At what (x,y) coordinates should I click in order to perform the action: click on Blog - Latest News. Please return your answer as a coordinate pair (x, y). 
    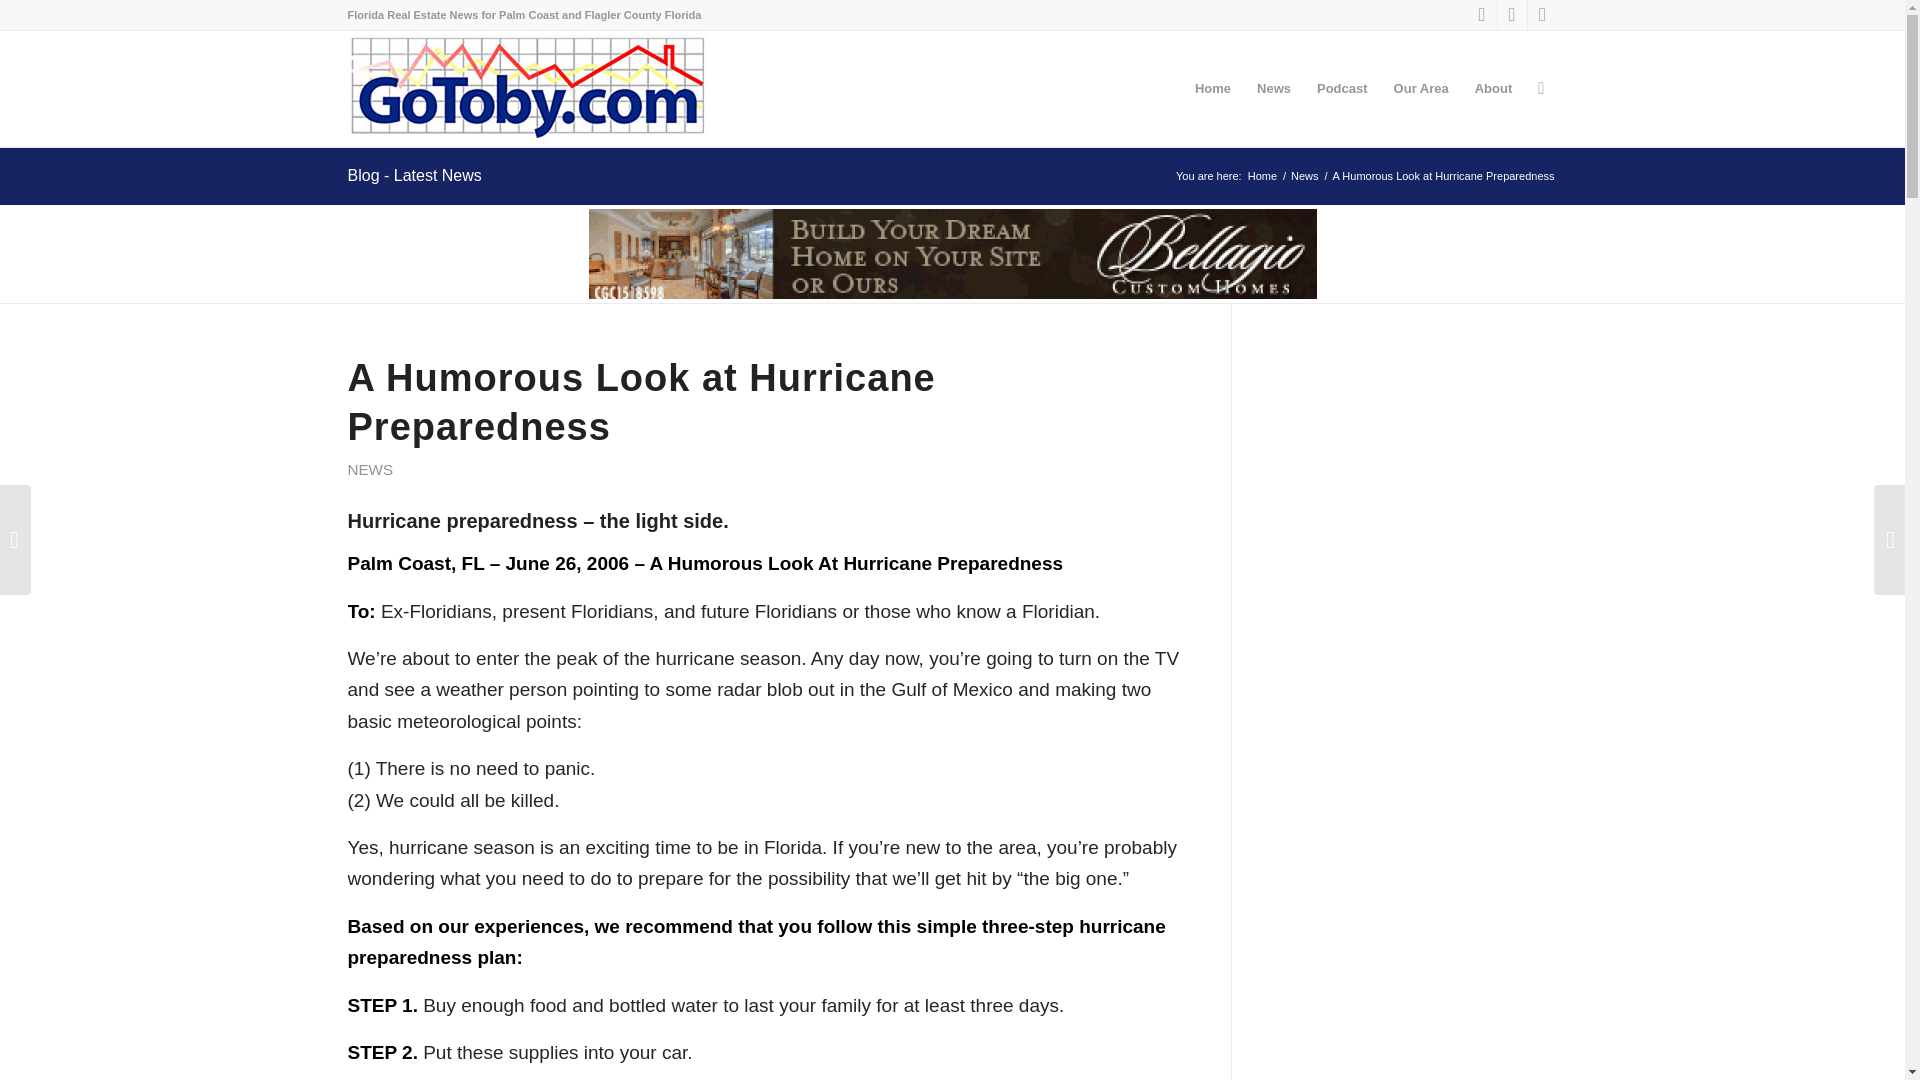
    Looking at the image, I should click on (414, 175).